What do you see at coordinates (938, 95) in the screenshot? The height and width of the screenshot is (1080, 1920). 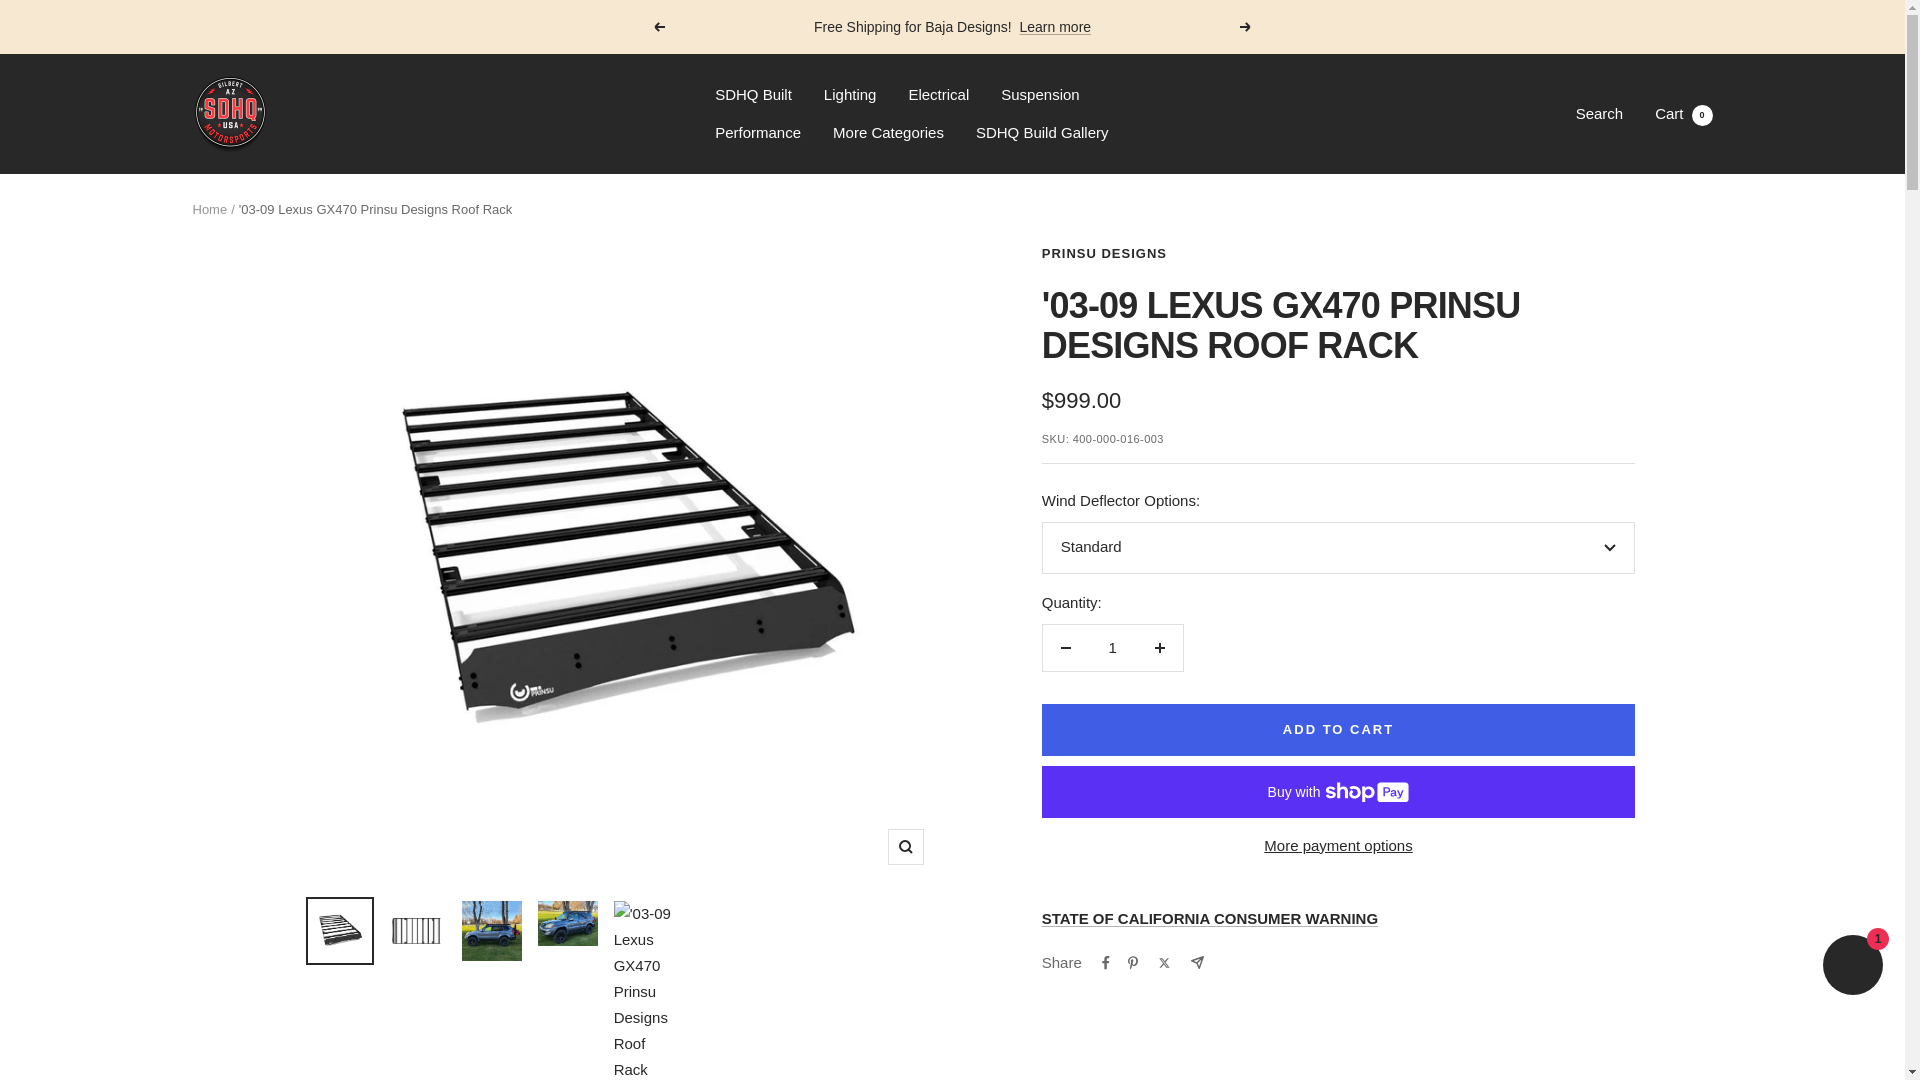 I see `Electrical` at bounding box center [938, 95].